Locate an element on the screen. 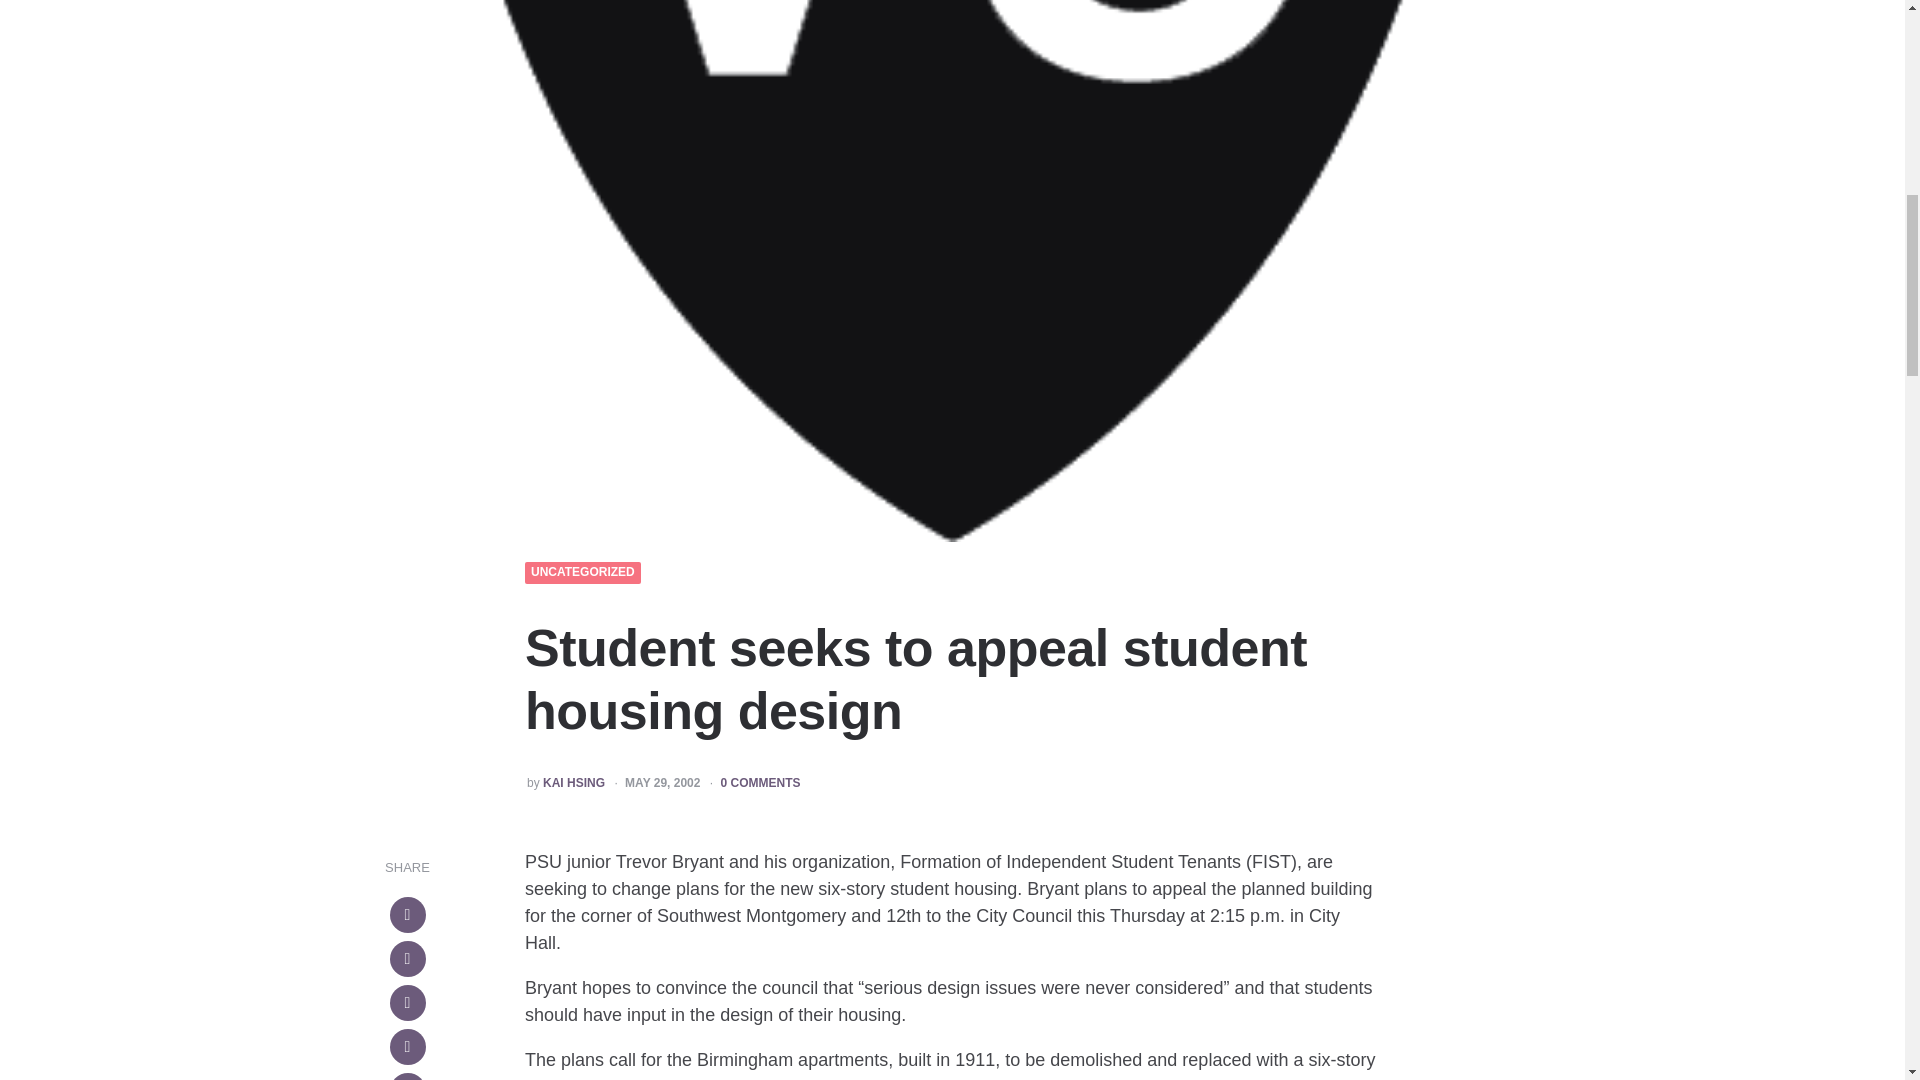  KAI HSING is located at coordinates (574, 783).